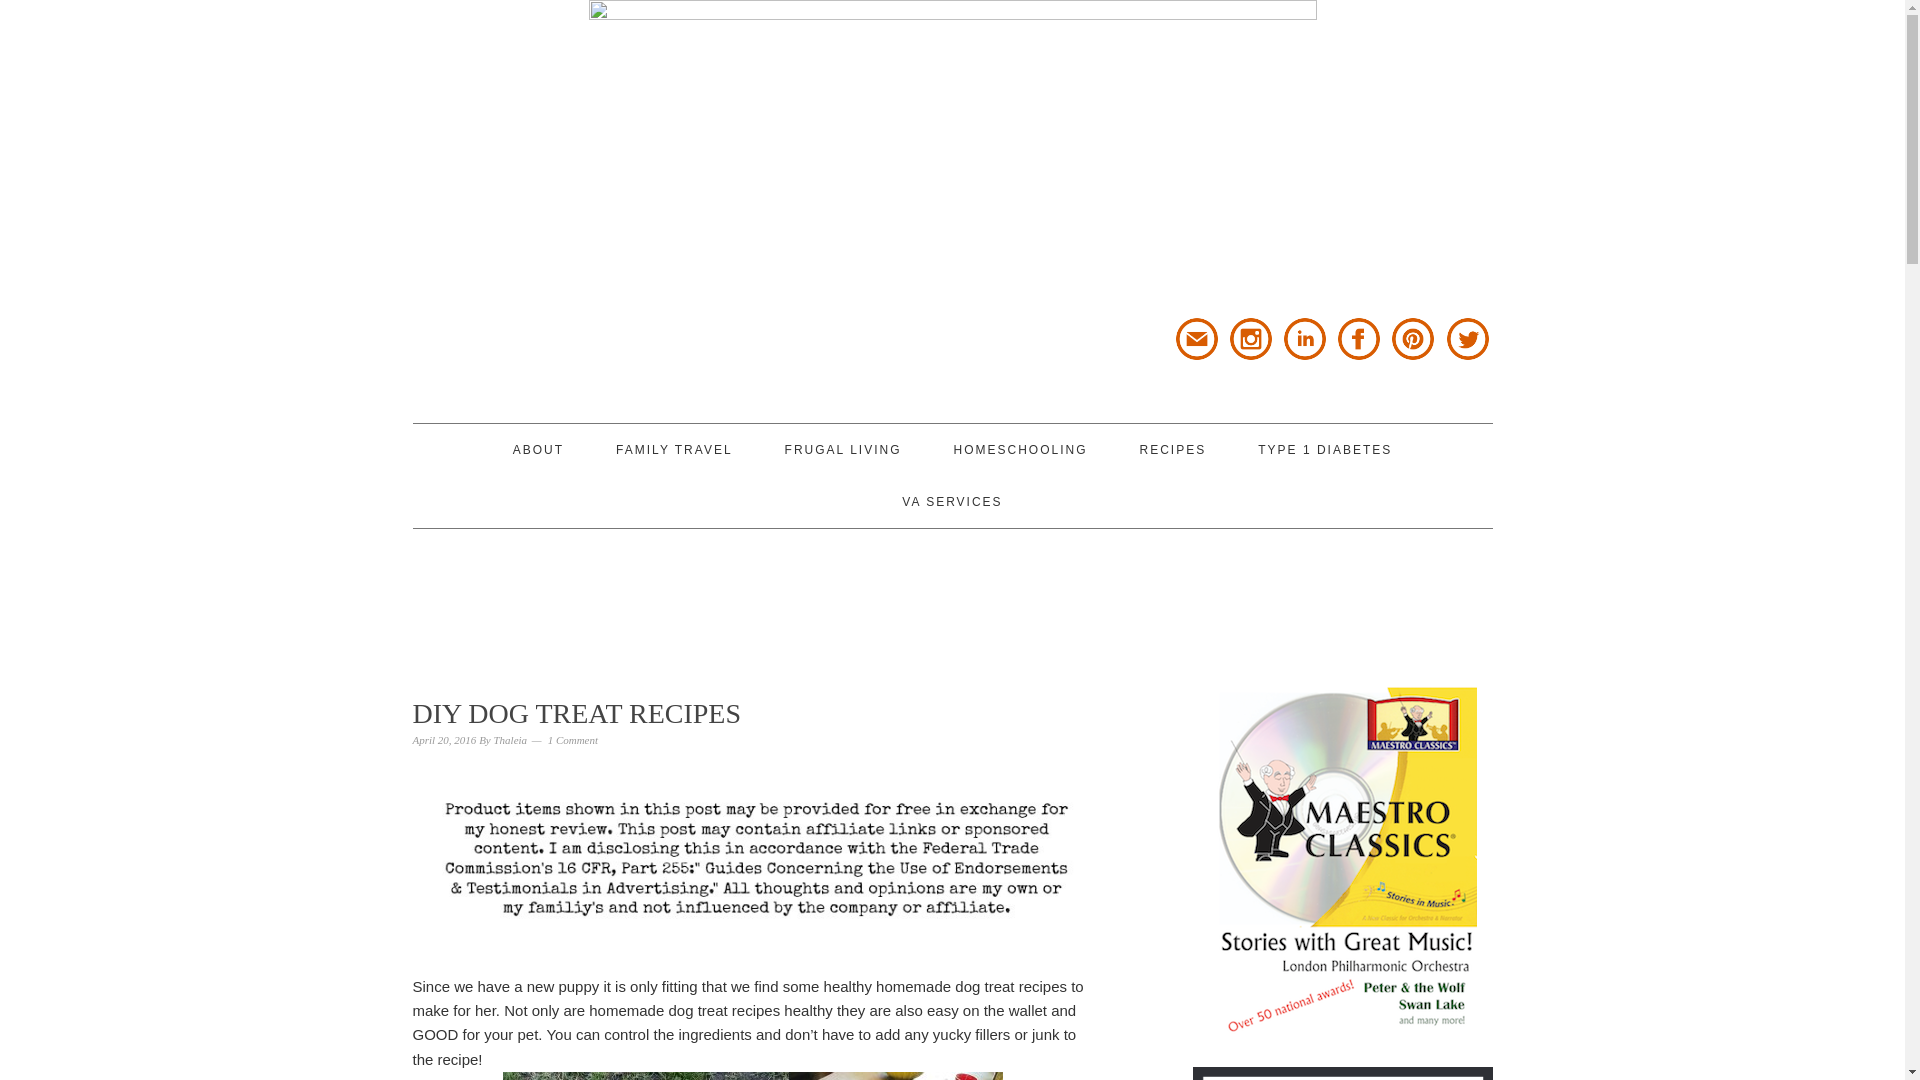 This screenshot has height=1080, width=1920. Describe the element at coordinates (1019, 450) in the screenshot. I see `HOMESCHOOLING` at that location.